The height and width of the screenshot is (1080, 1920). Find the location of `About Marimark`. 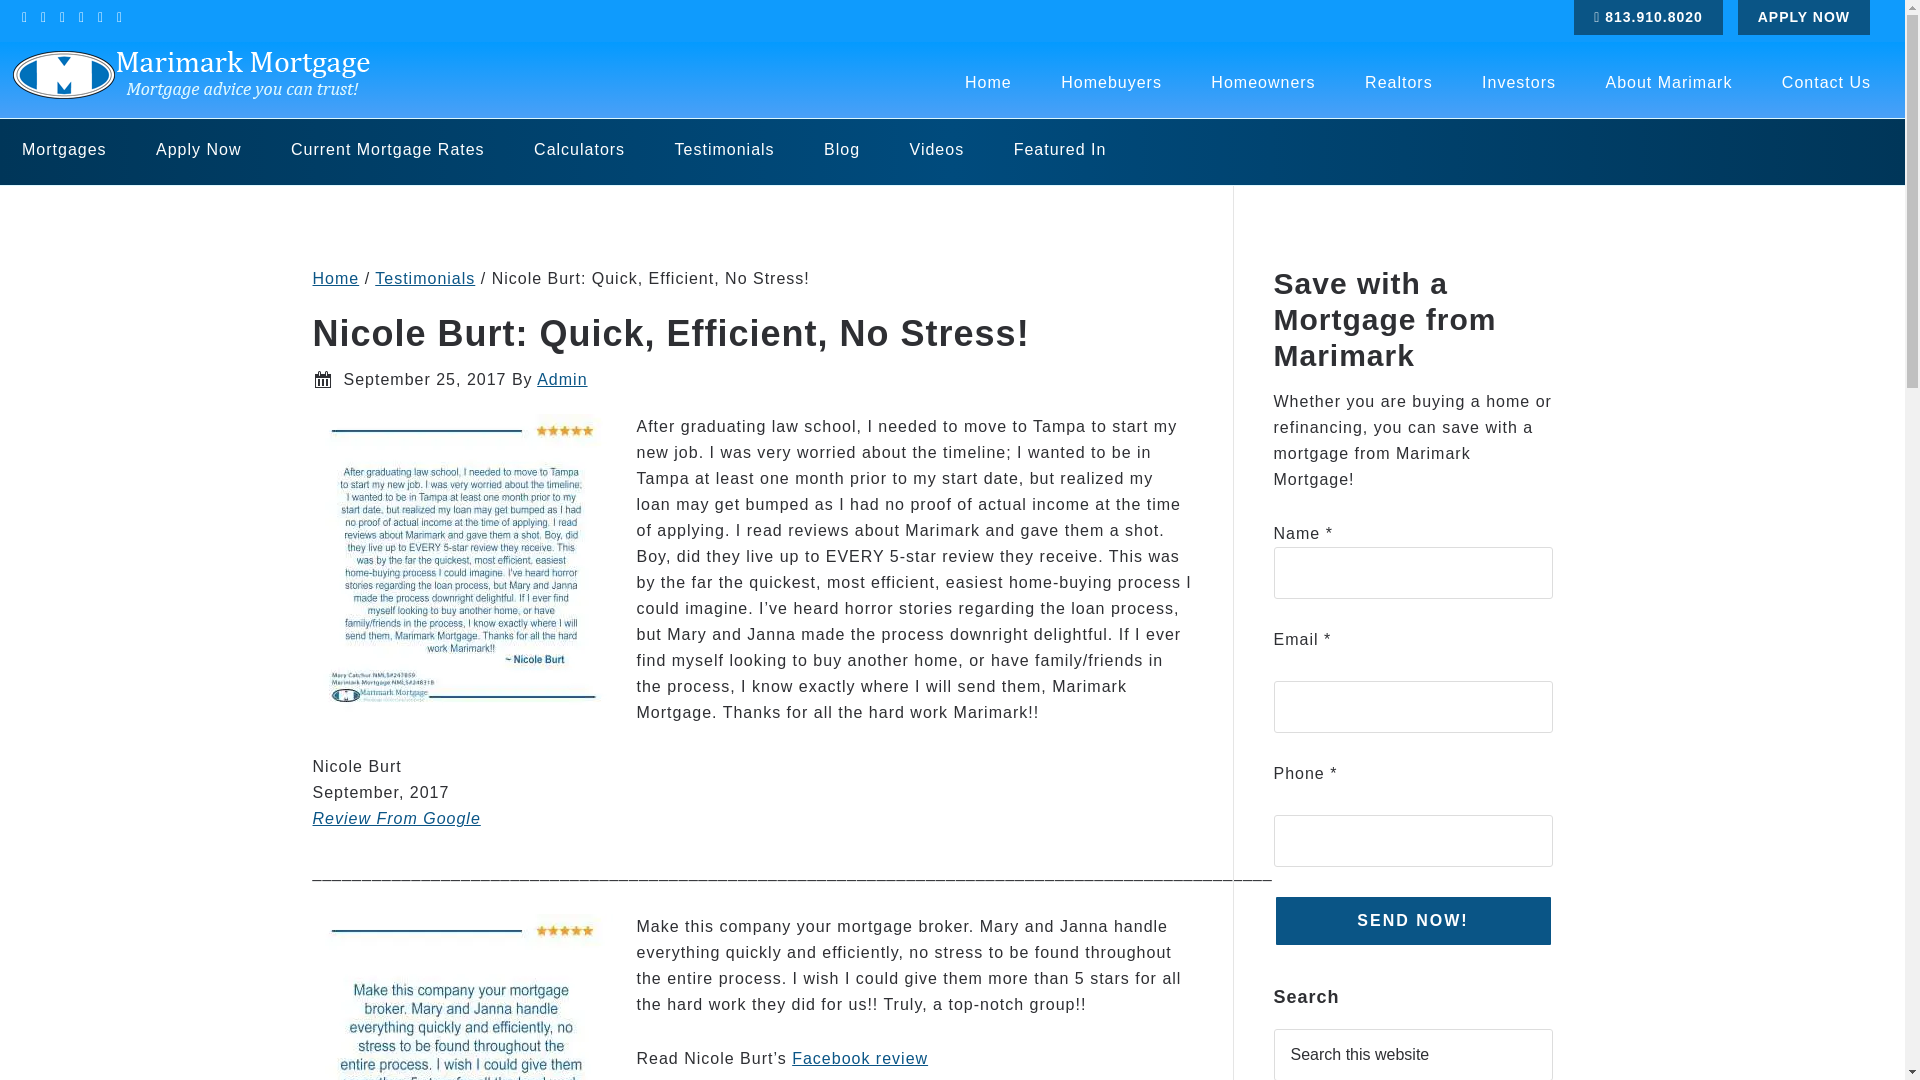

About Marimark is located at coordinates (1668, 82).